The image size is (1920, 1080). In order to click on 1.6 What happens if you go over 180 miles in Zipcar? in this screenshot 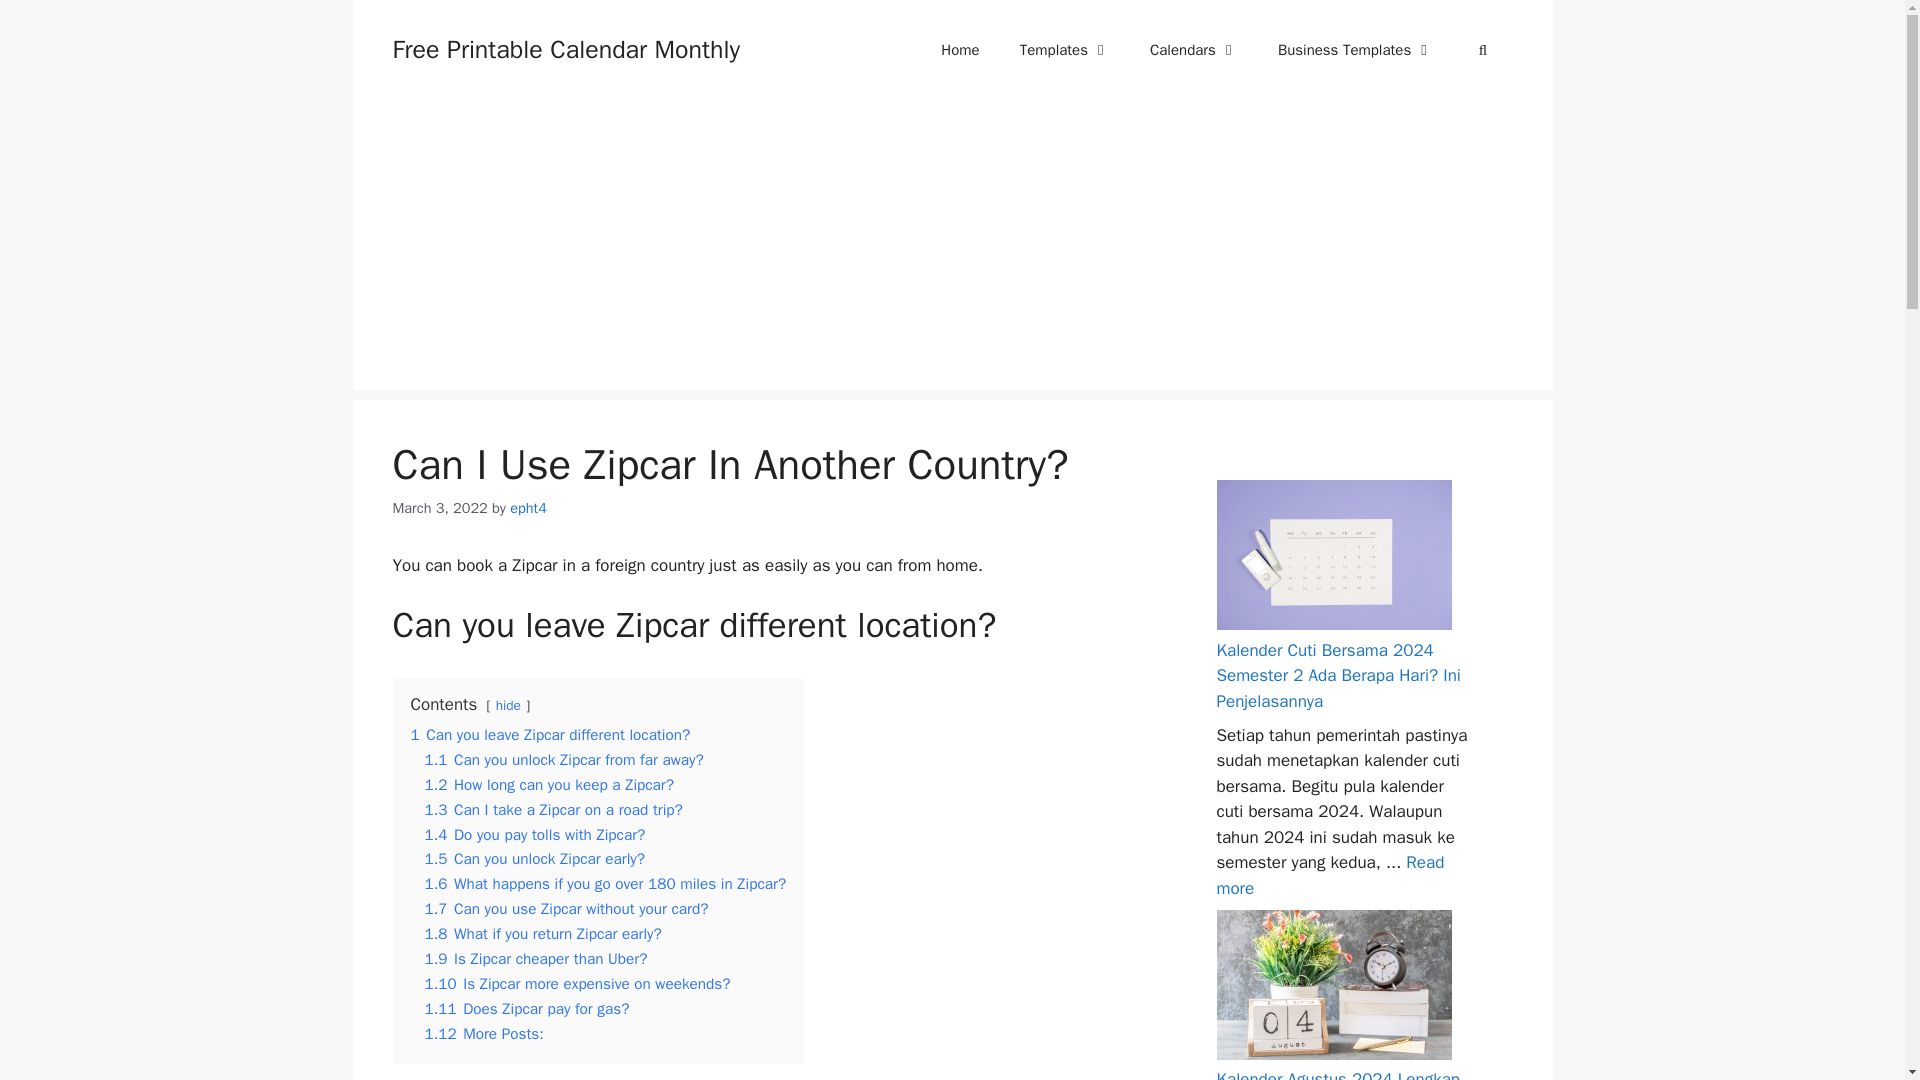, I will do `click(604, 884)`.